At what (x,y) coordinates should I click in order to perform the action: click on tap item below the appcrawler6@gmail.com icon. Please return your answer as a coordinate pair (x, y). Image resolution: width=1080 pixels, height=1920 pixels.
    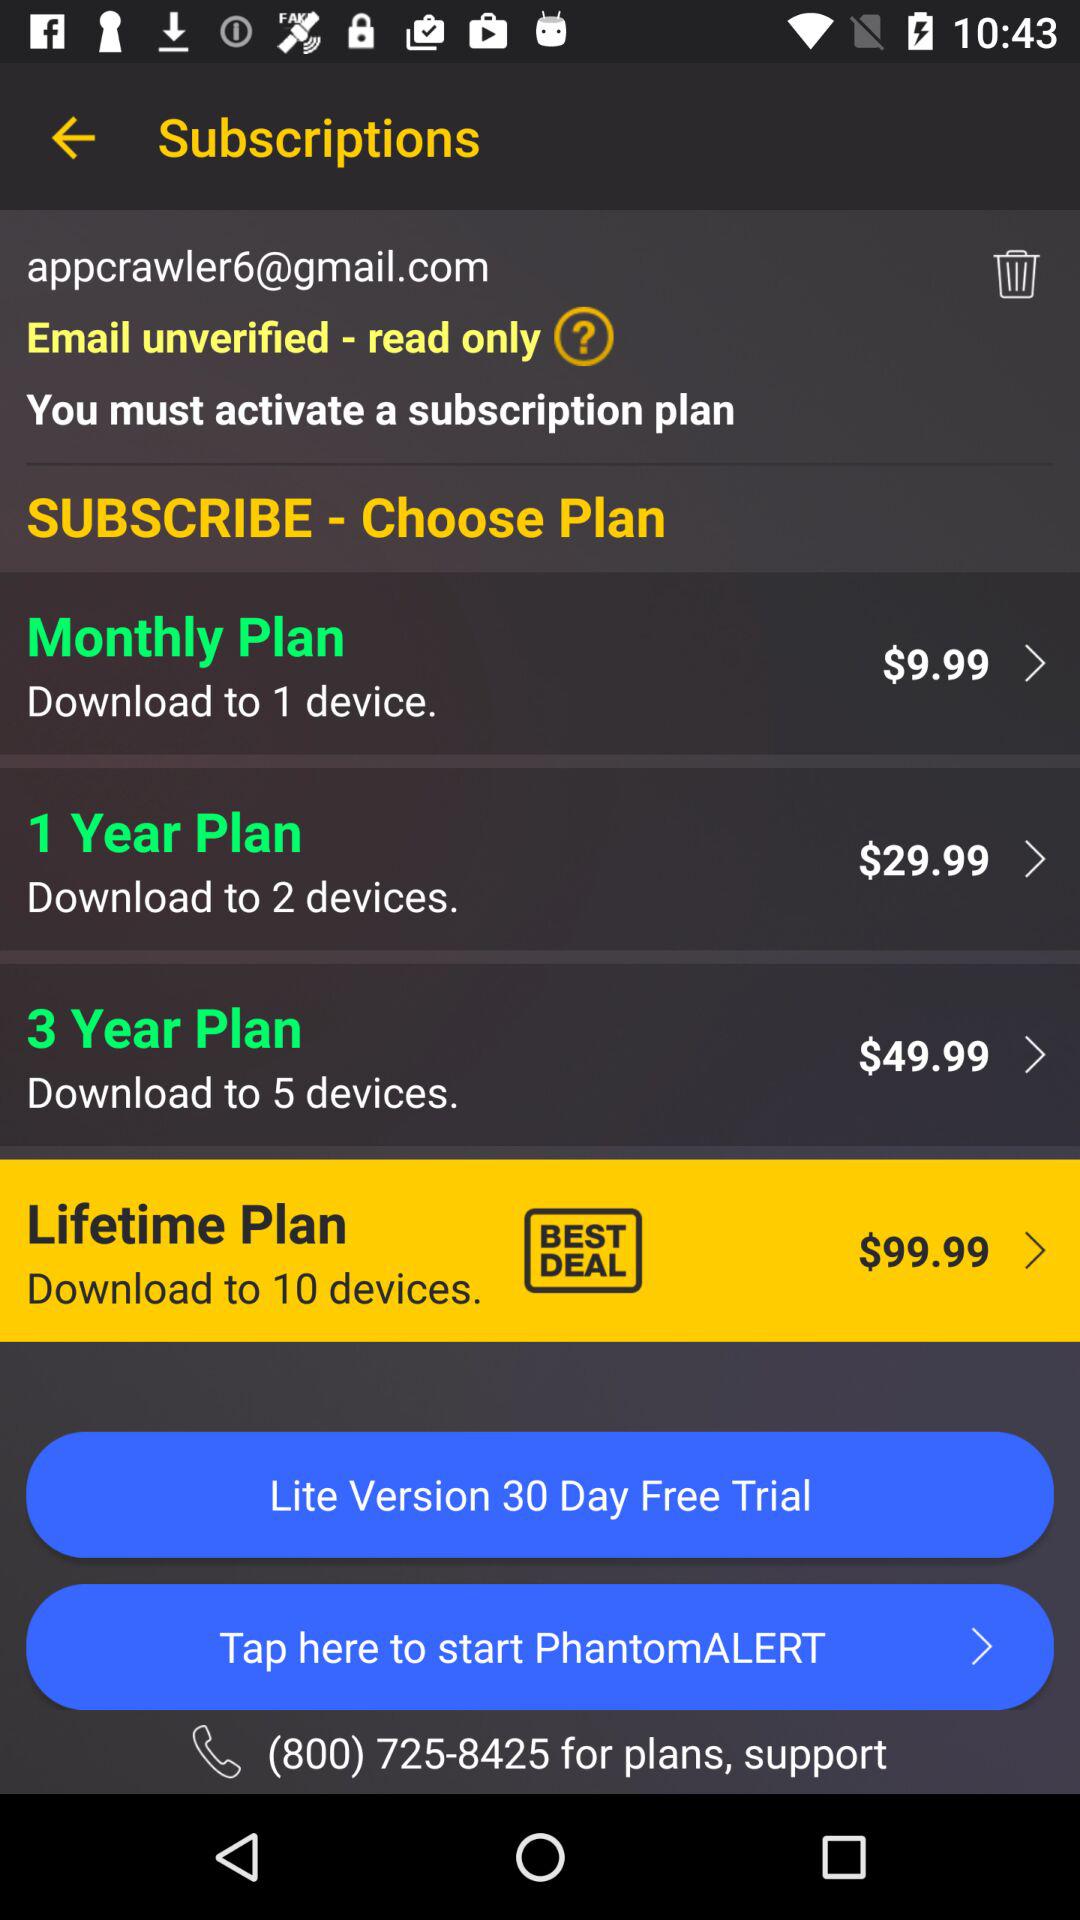
    Looking at the image, I should click on (320, 336).